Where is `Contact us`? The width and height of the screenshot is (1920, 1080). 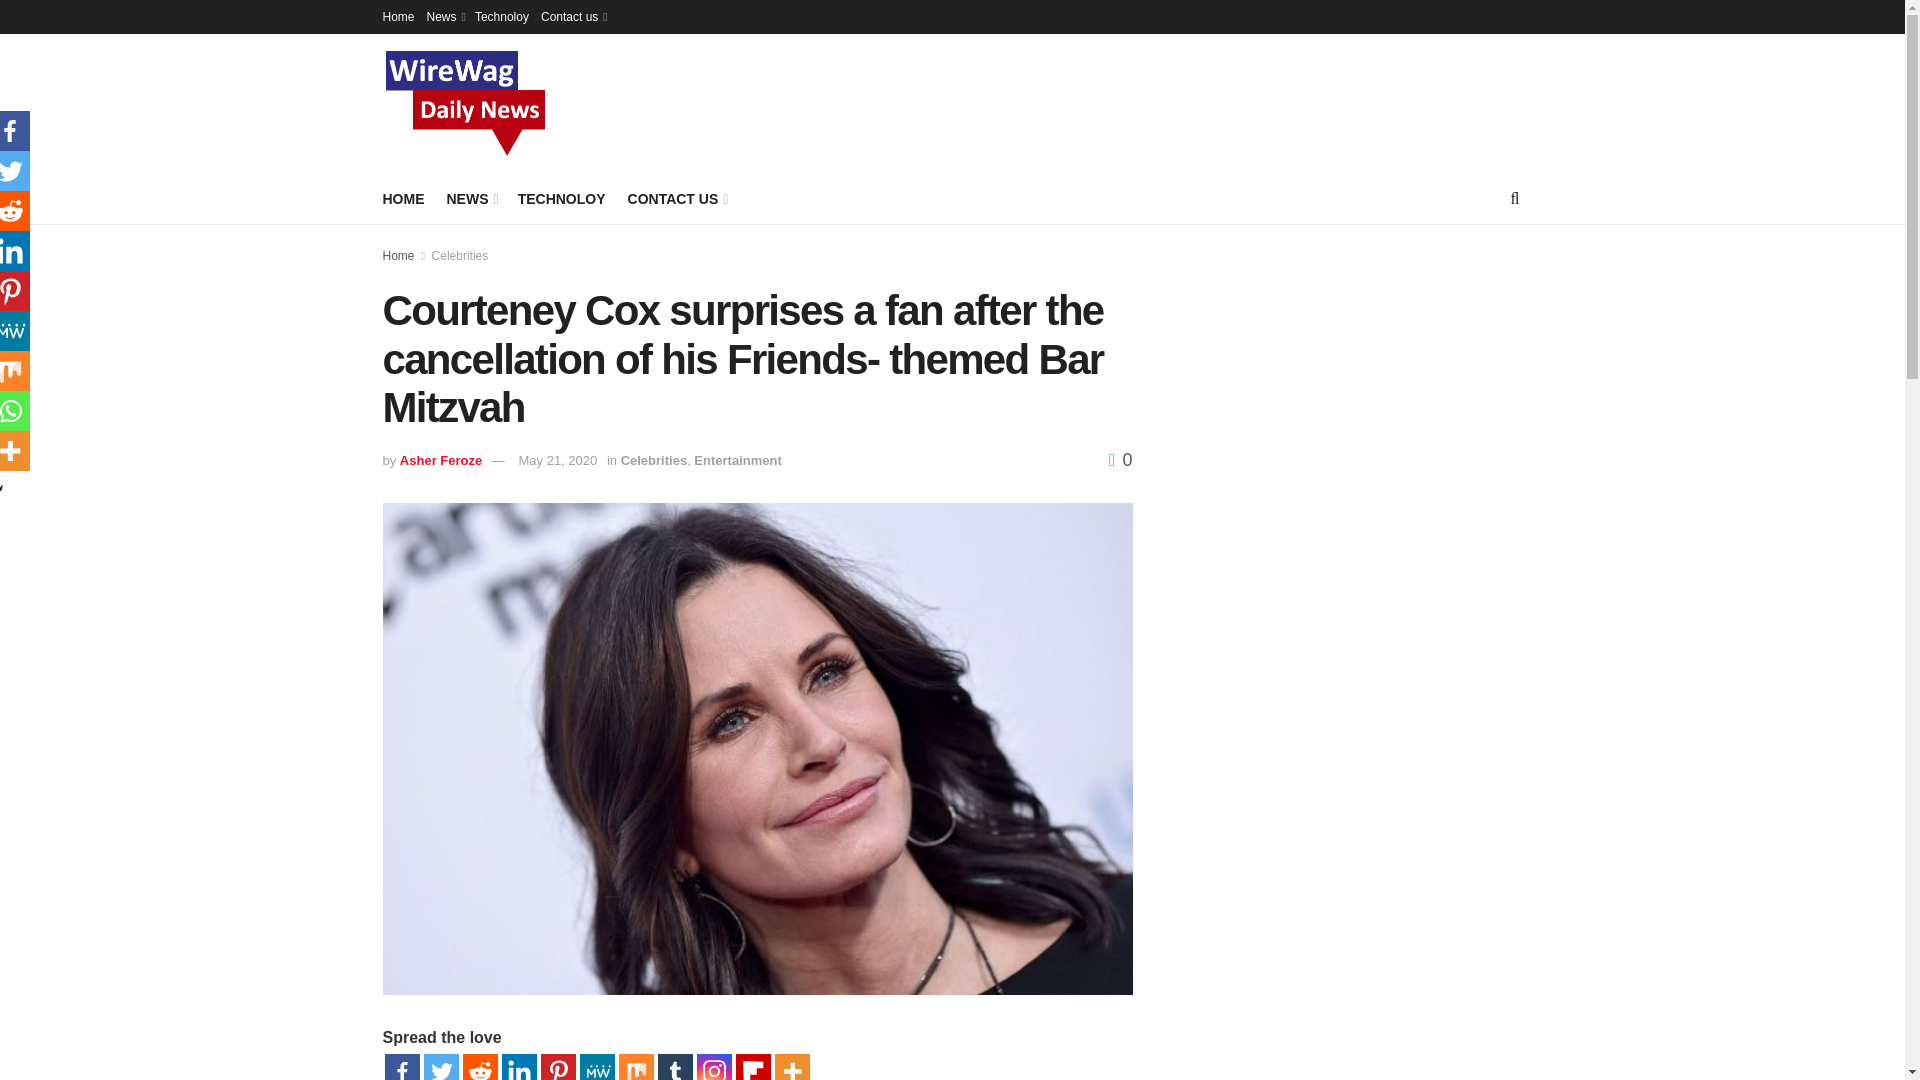 Contact us is located at coordinates (572, 16).